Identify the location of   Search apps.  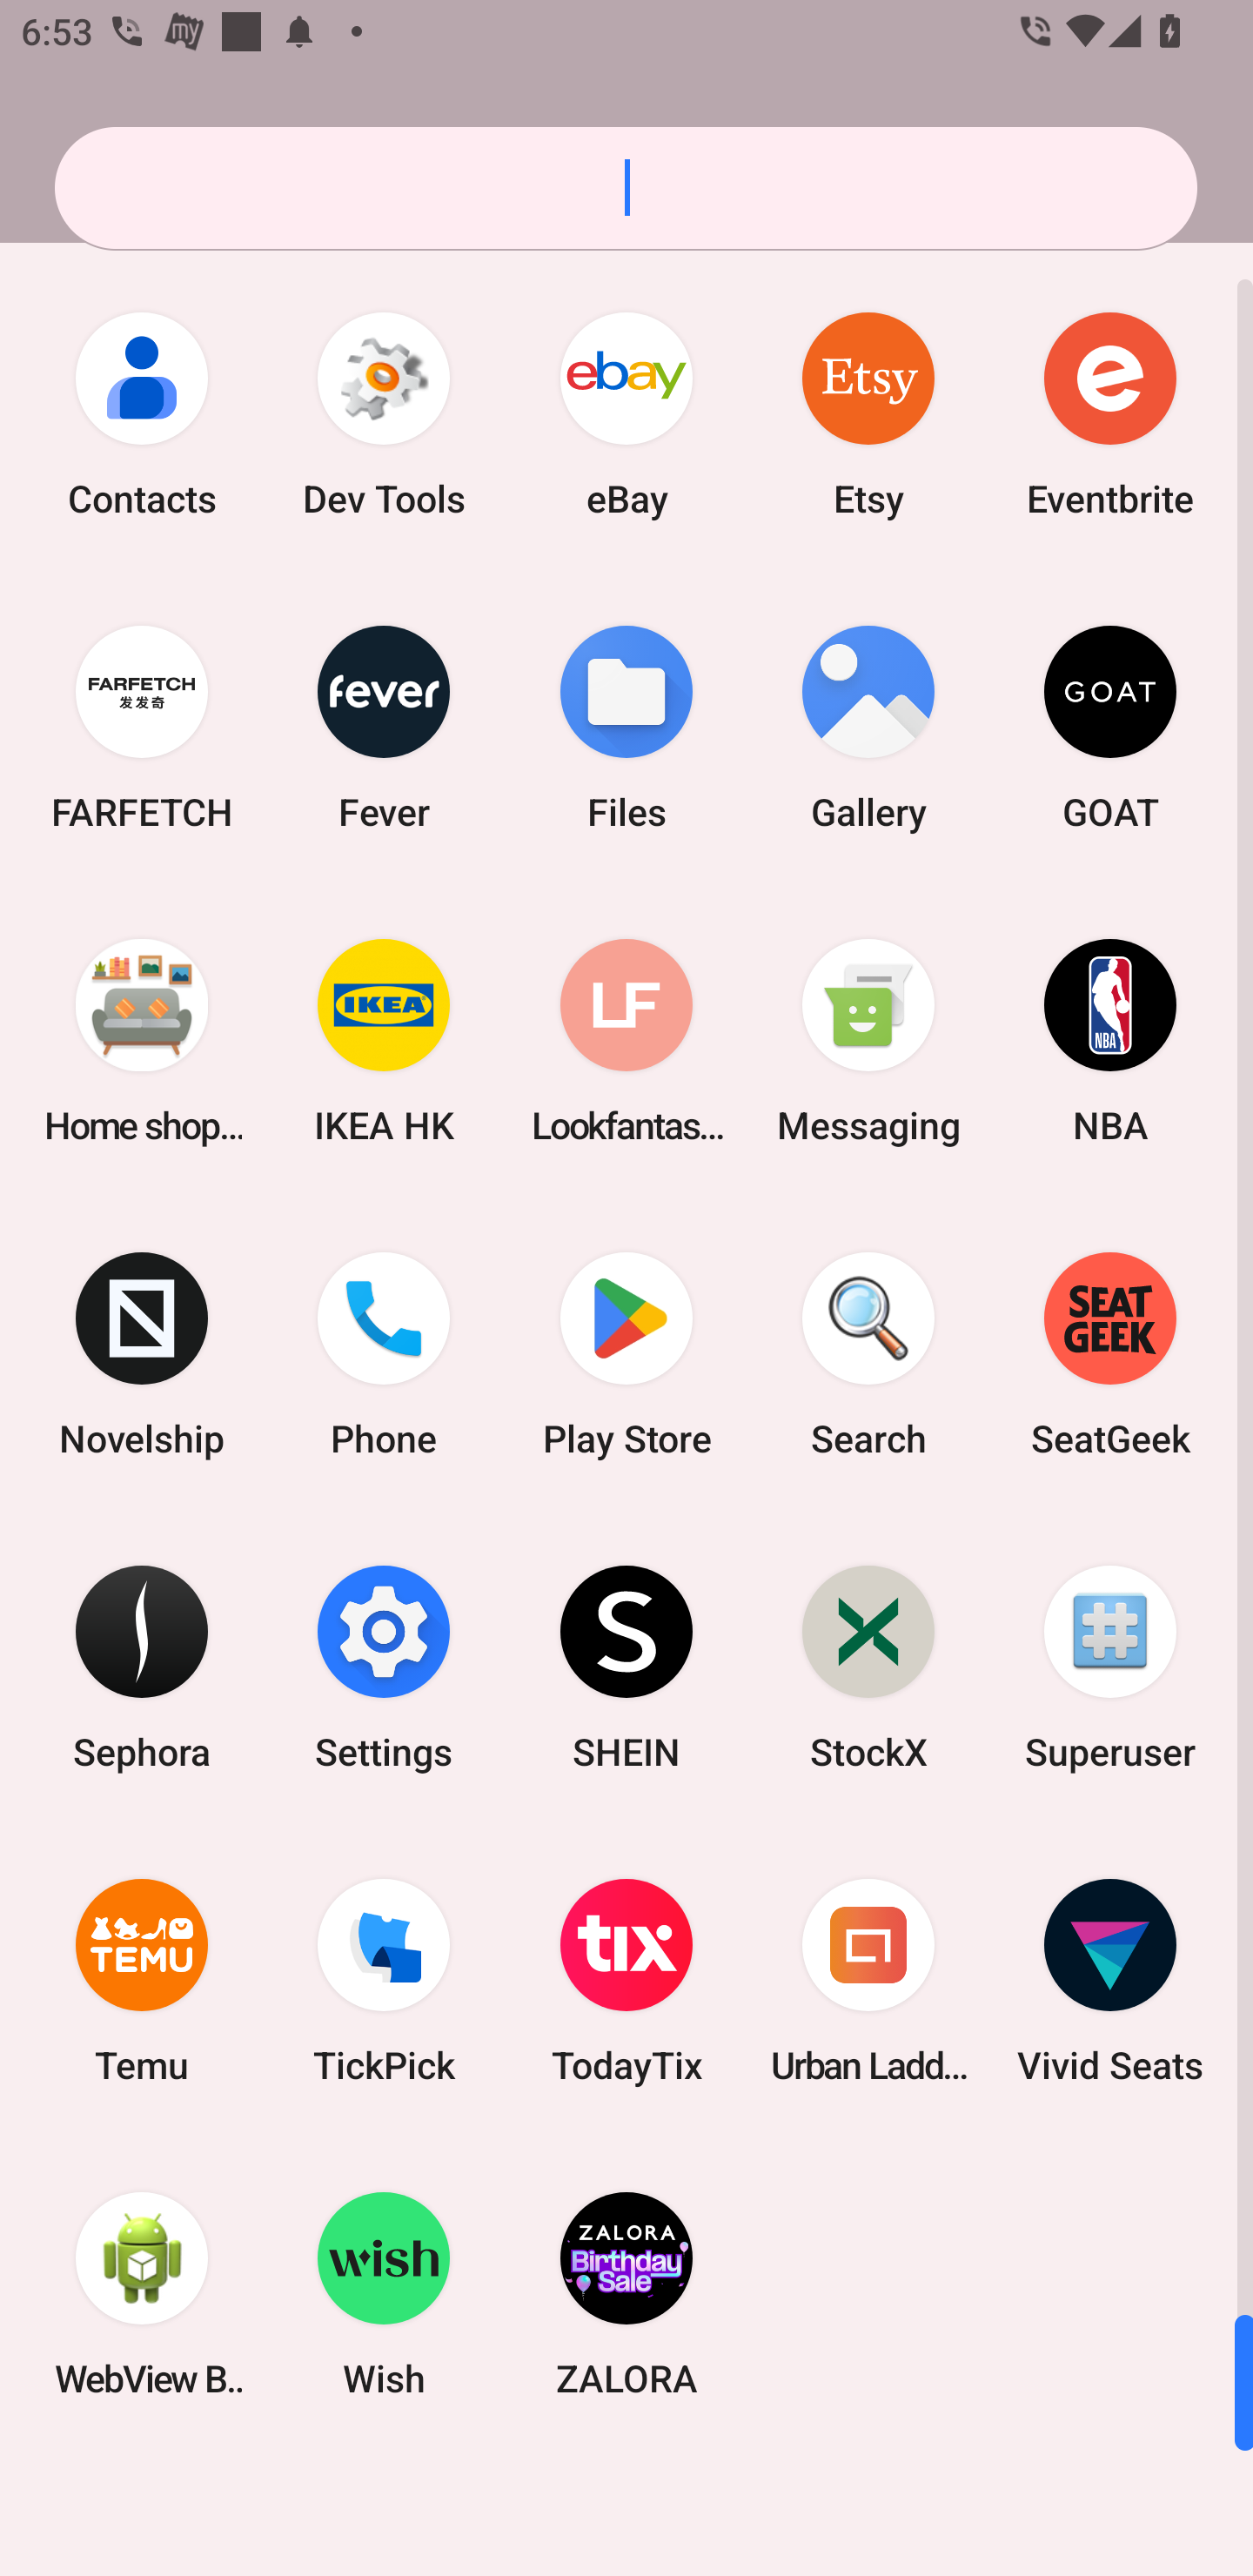
(626, 188).